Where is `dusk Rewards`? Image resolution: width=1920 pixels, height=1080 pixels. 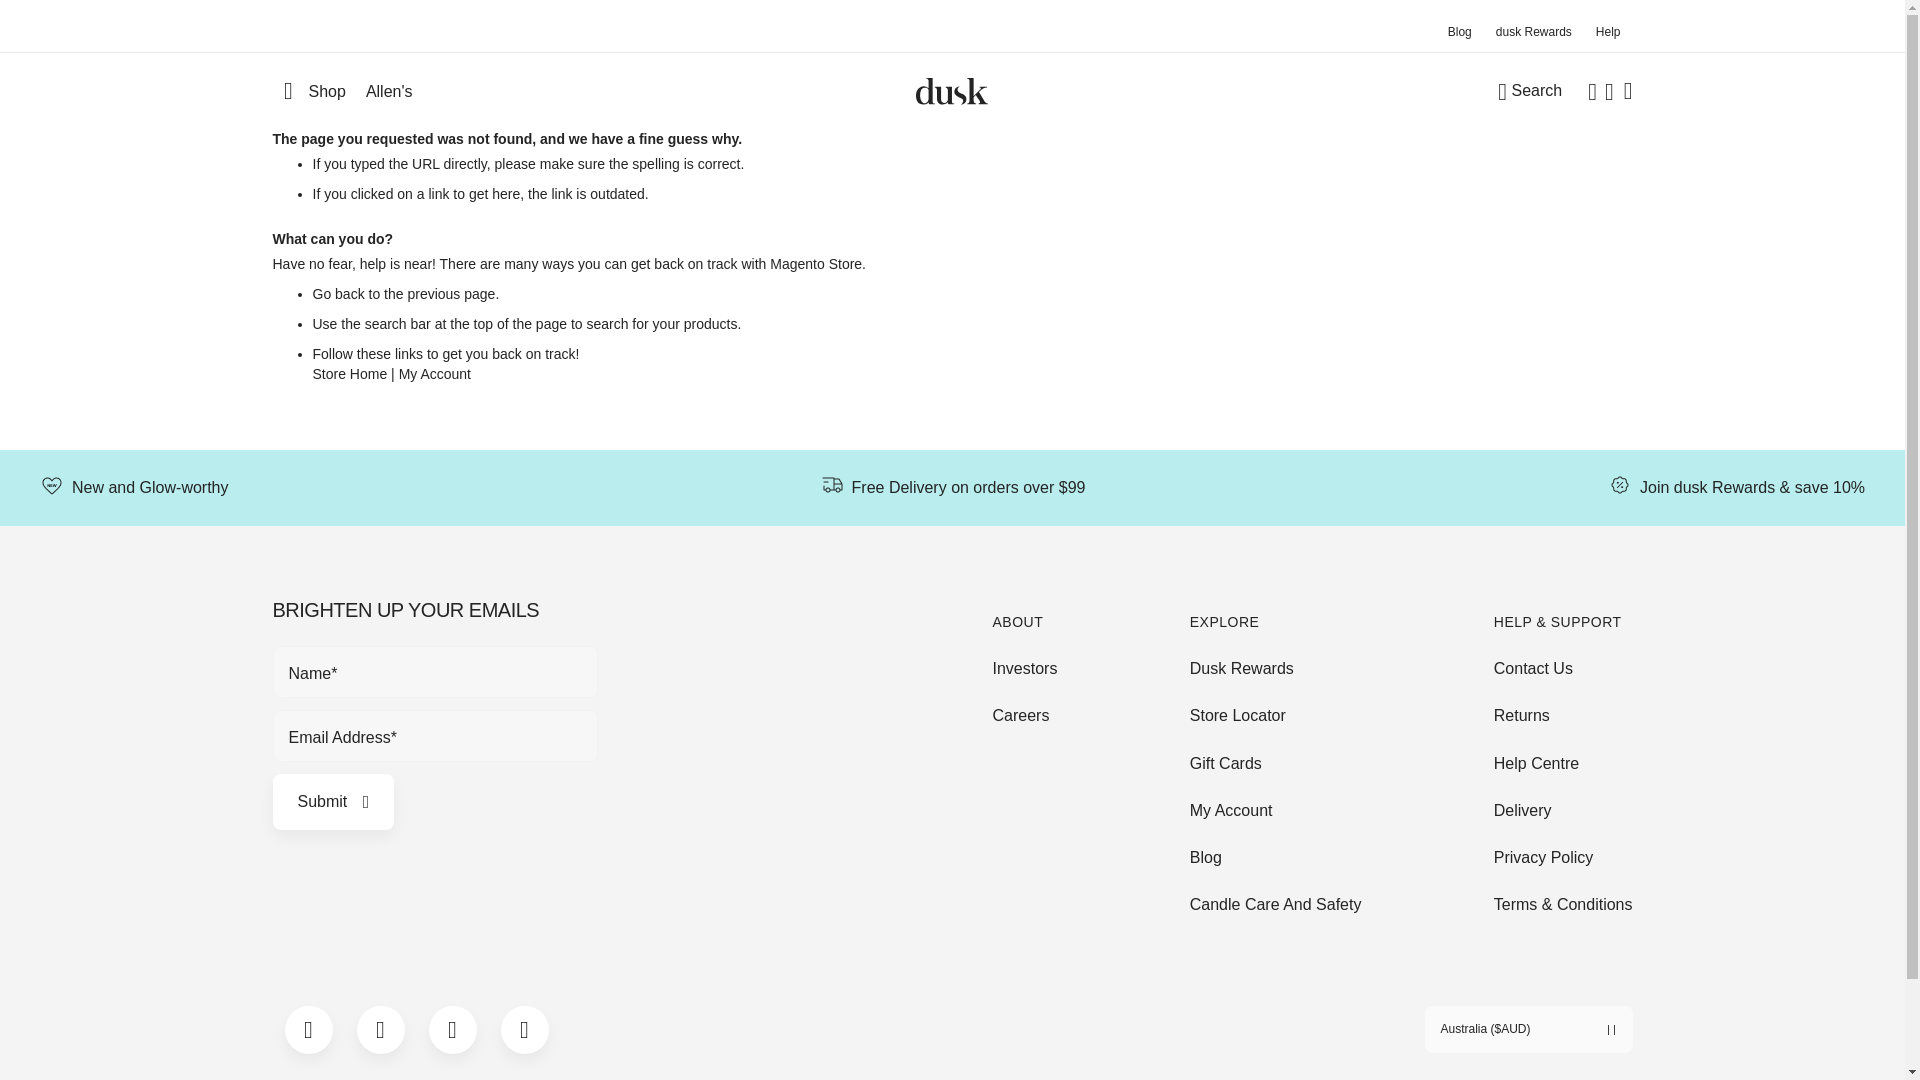 dusk Rewards is located at coordinates (1534, 31).